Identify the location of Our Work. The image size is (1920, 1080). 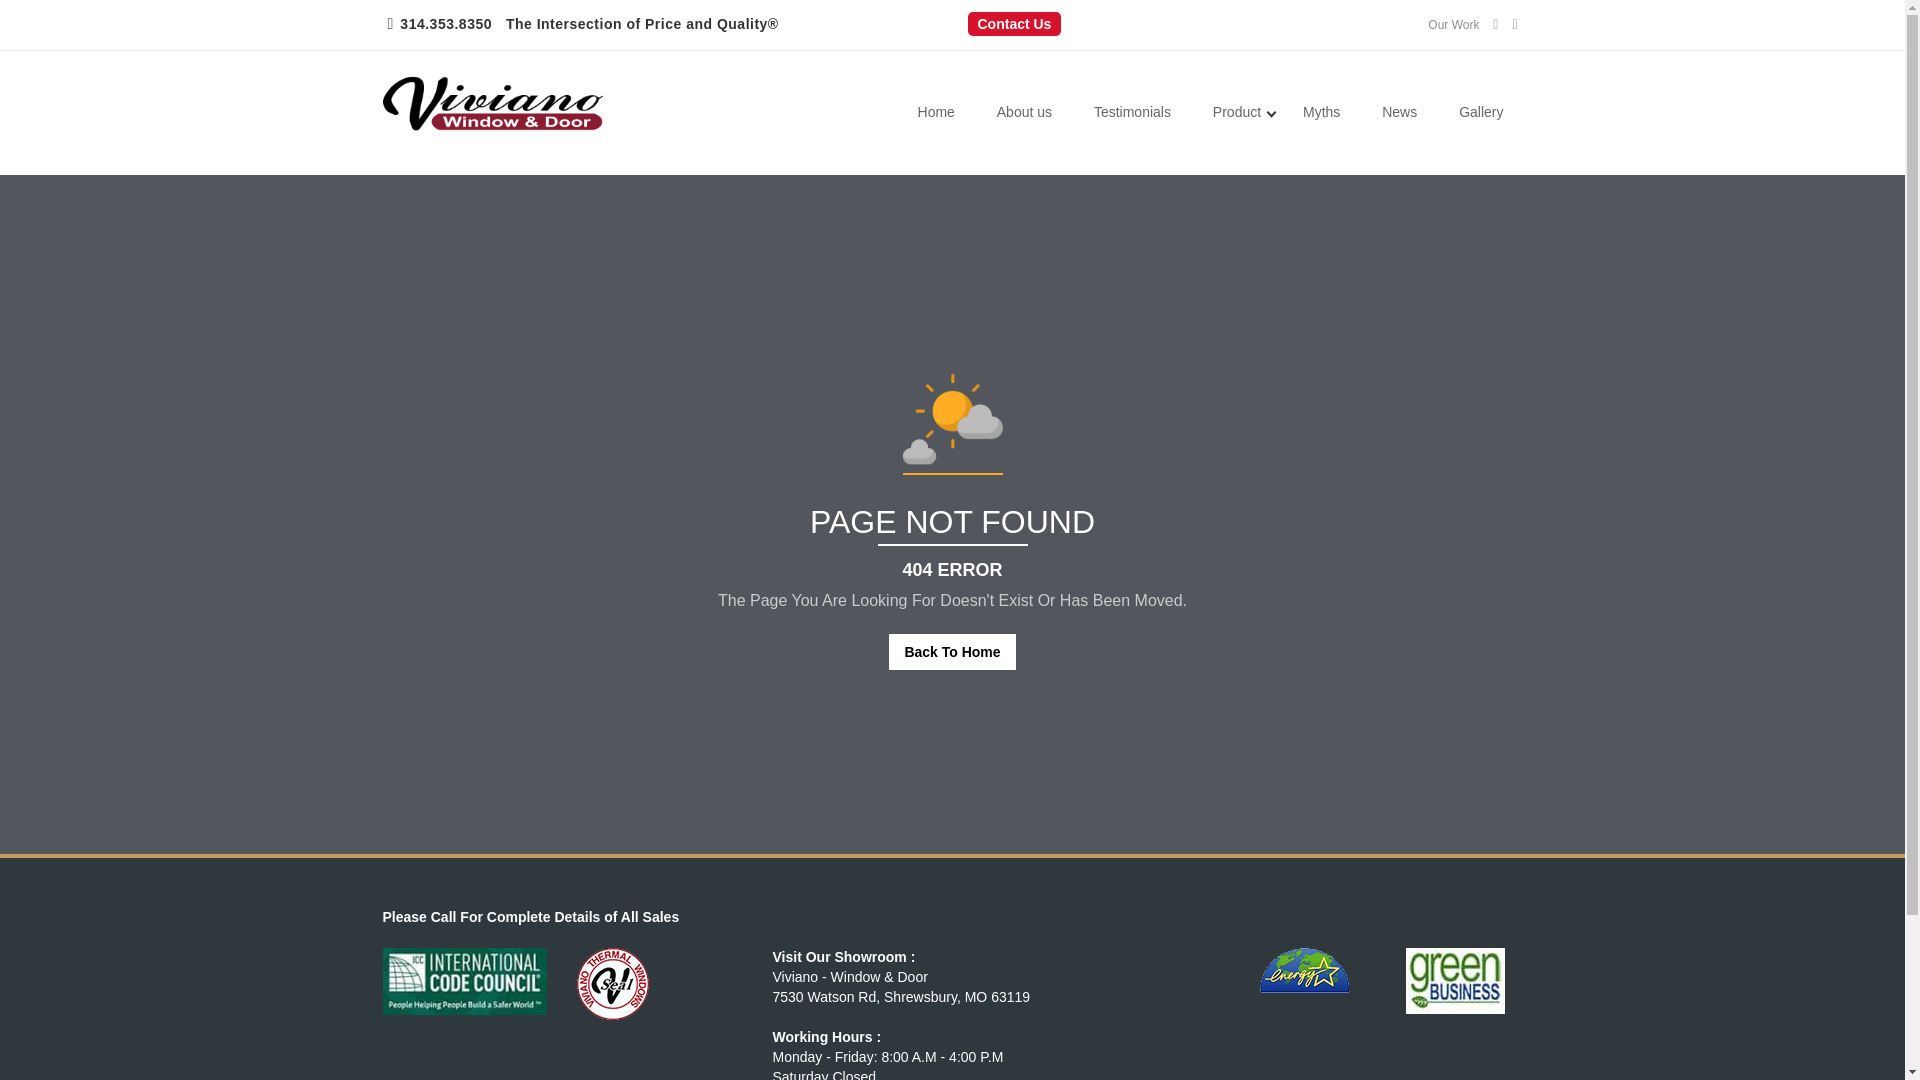
(1453, 25).